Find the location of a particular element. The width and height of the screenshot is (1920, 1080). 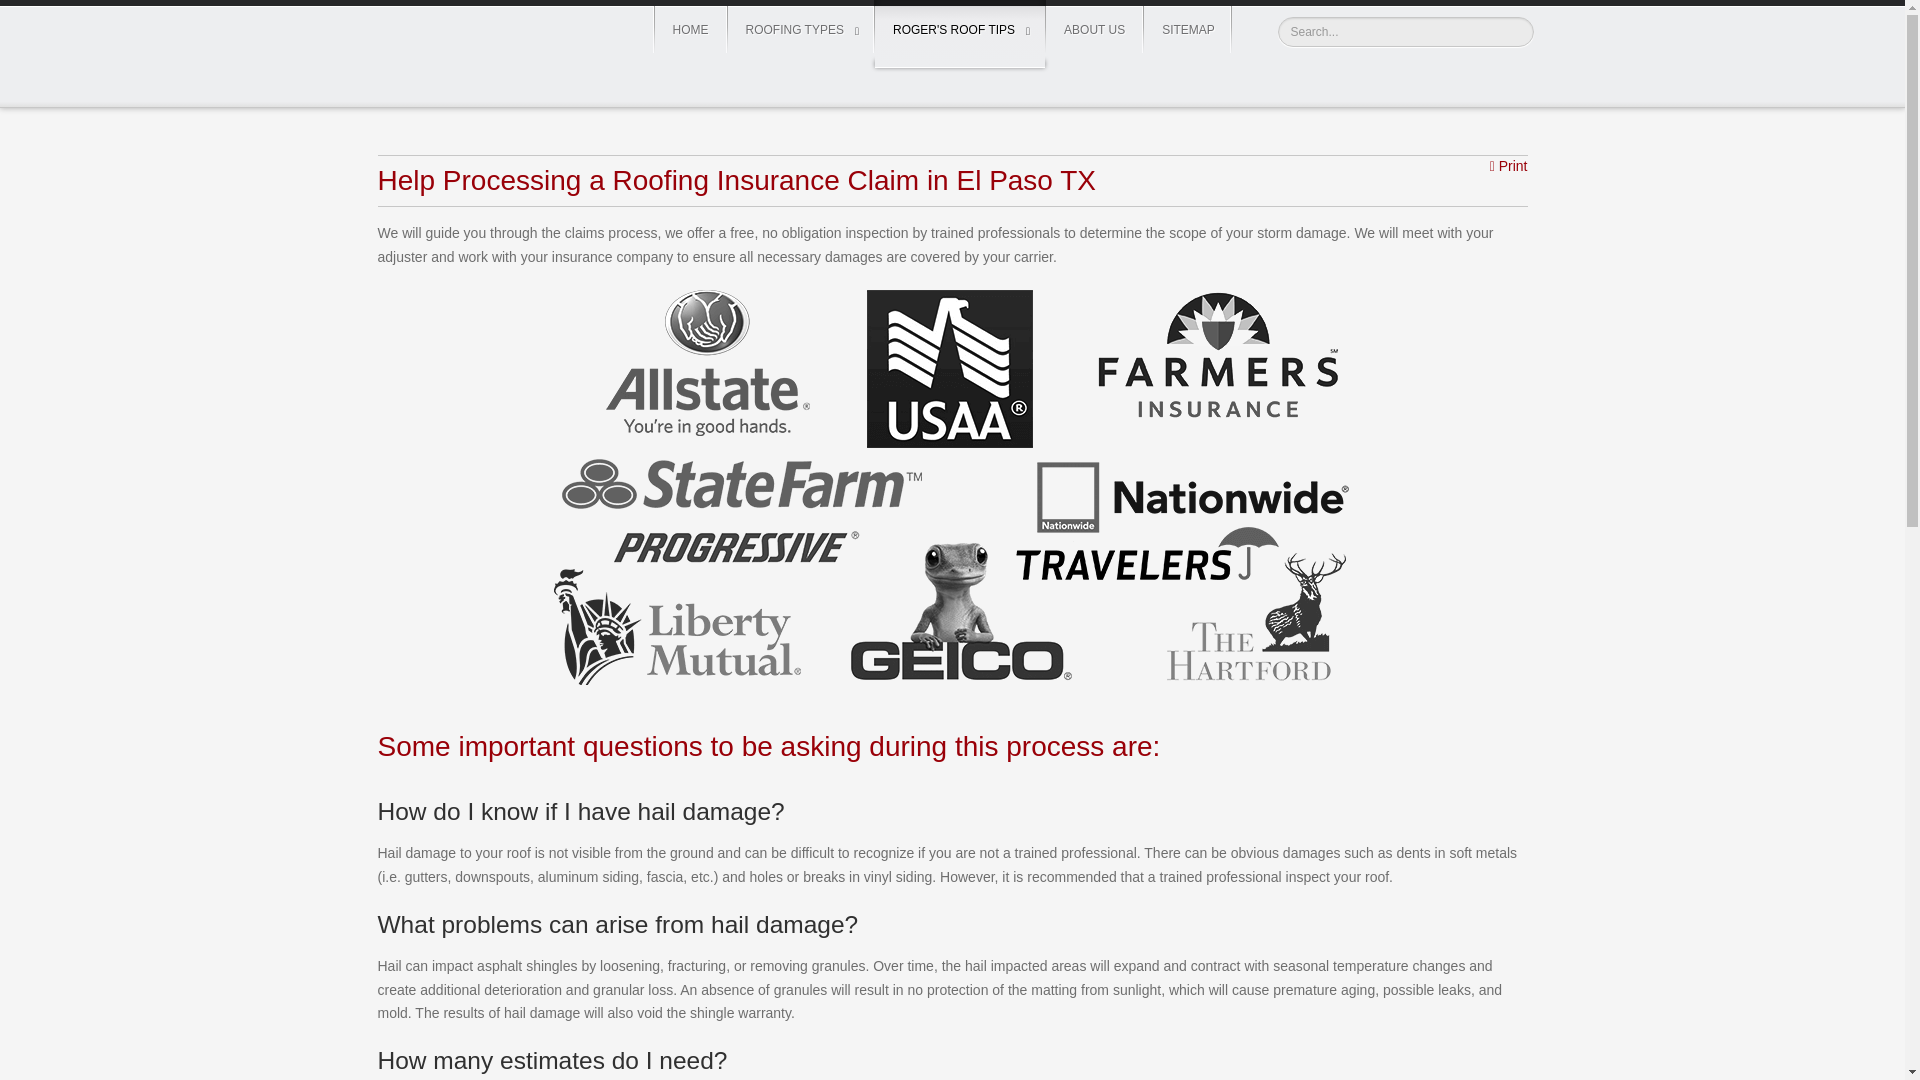

ROOFING TYPES is located at coordinates (800, 30).